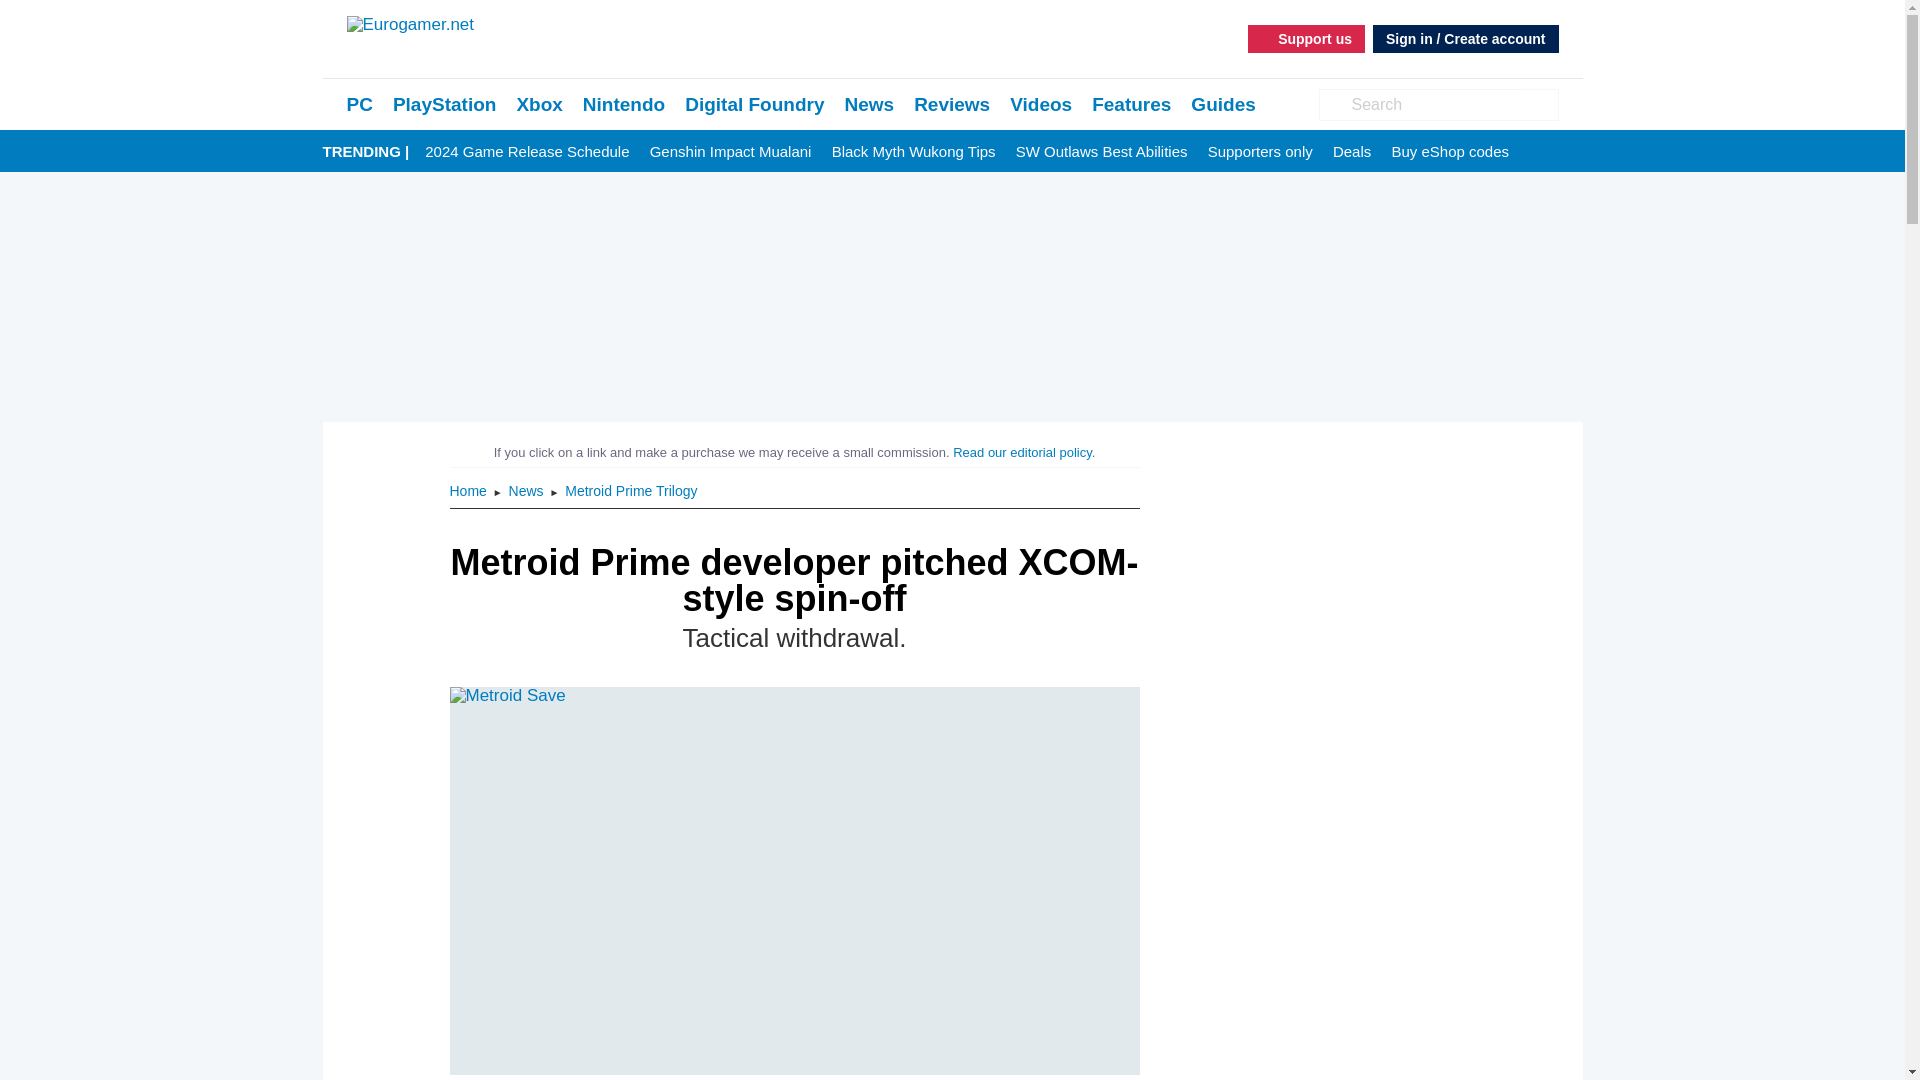  Describe the element at coordinates (1222, 104) in the screenshot. I see `Guides` at that location.